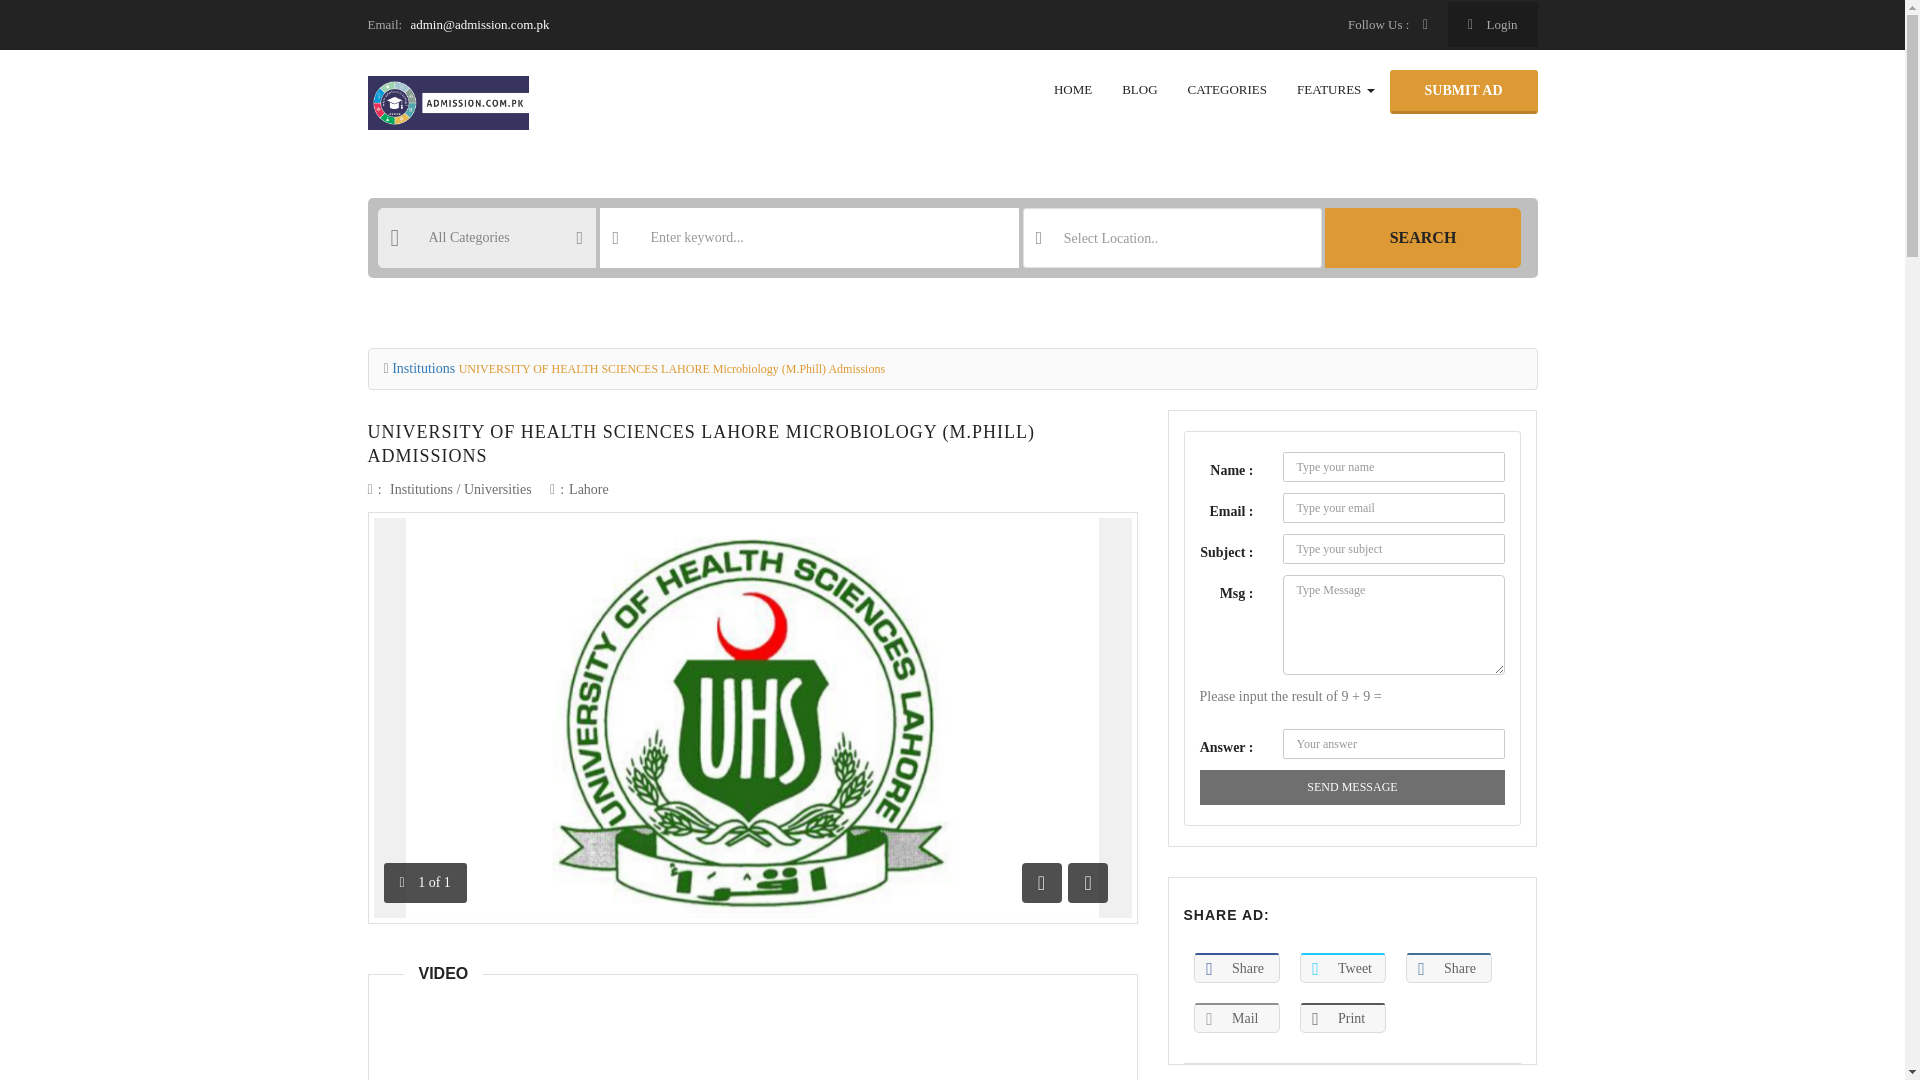 Image resolution: width=1920 pixels, height=1080 pixels. I want to click on Home, so click(1072, 90).